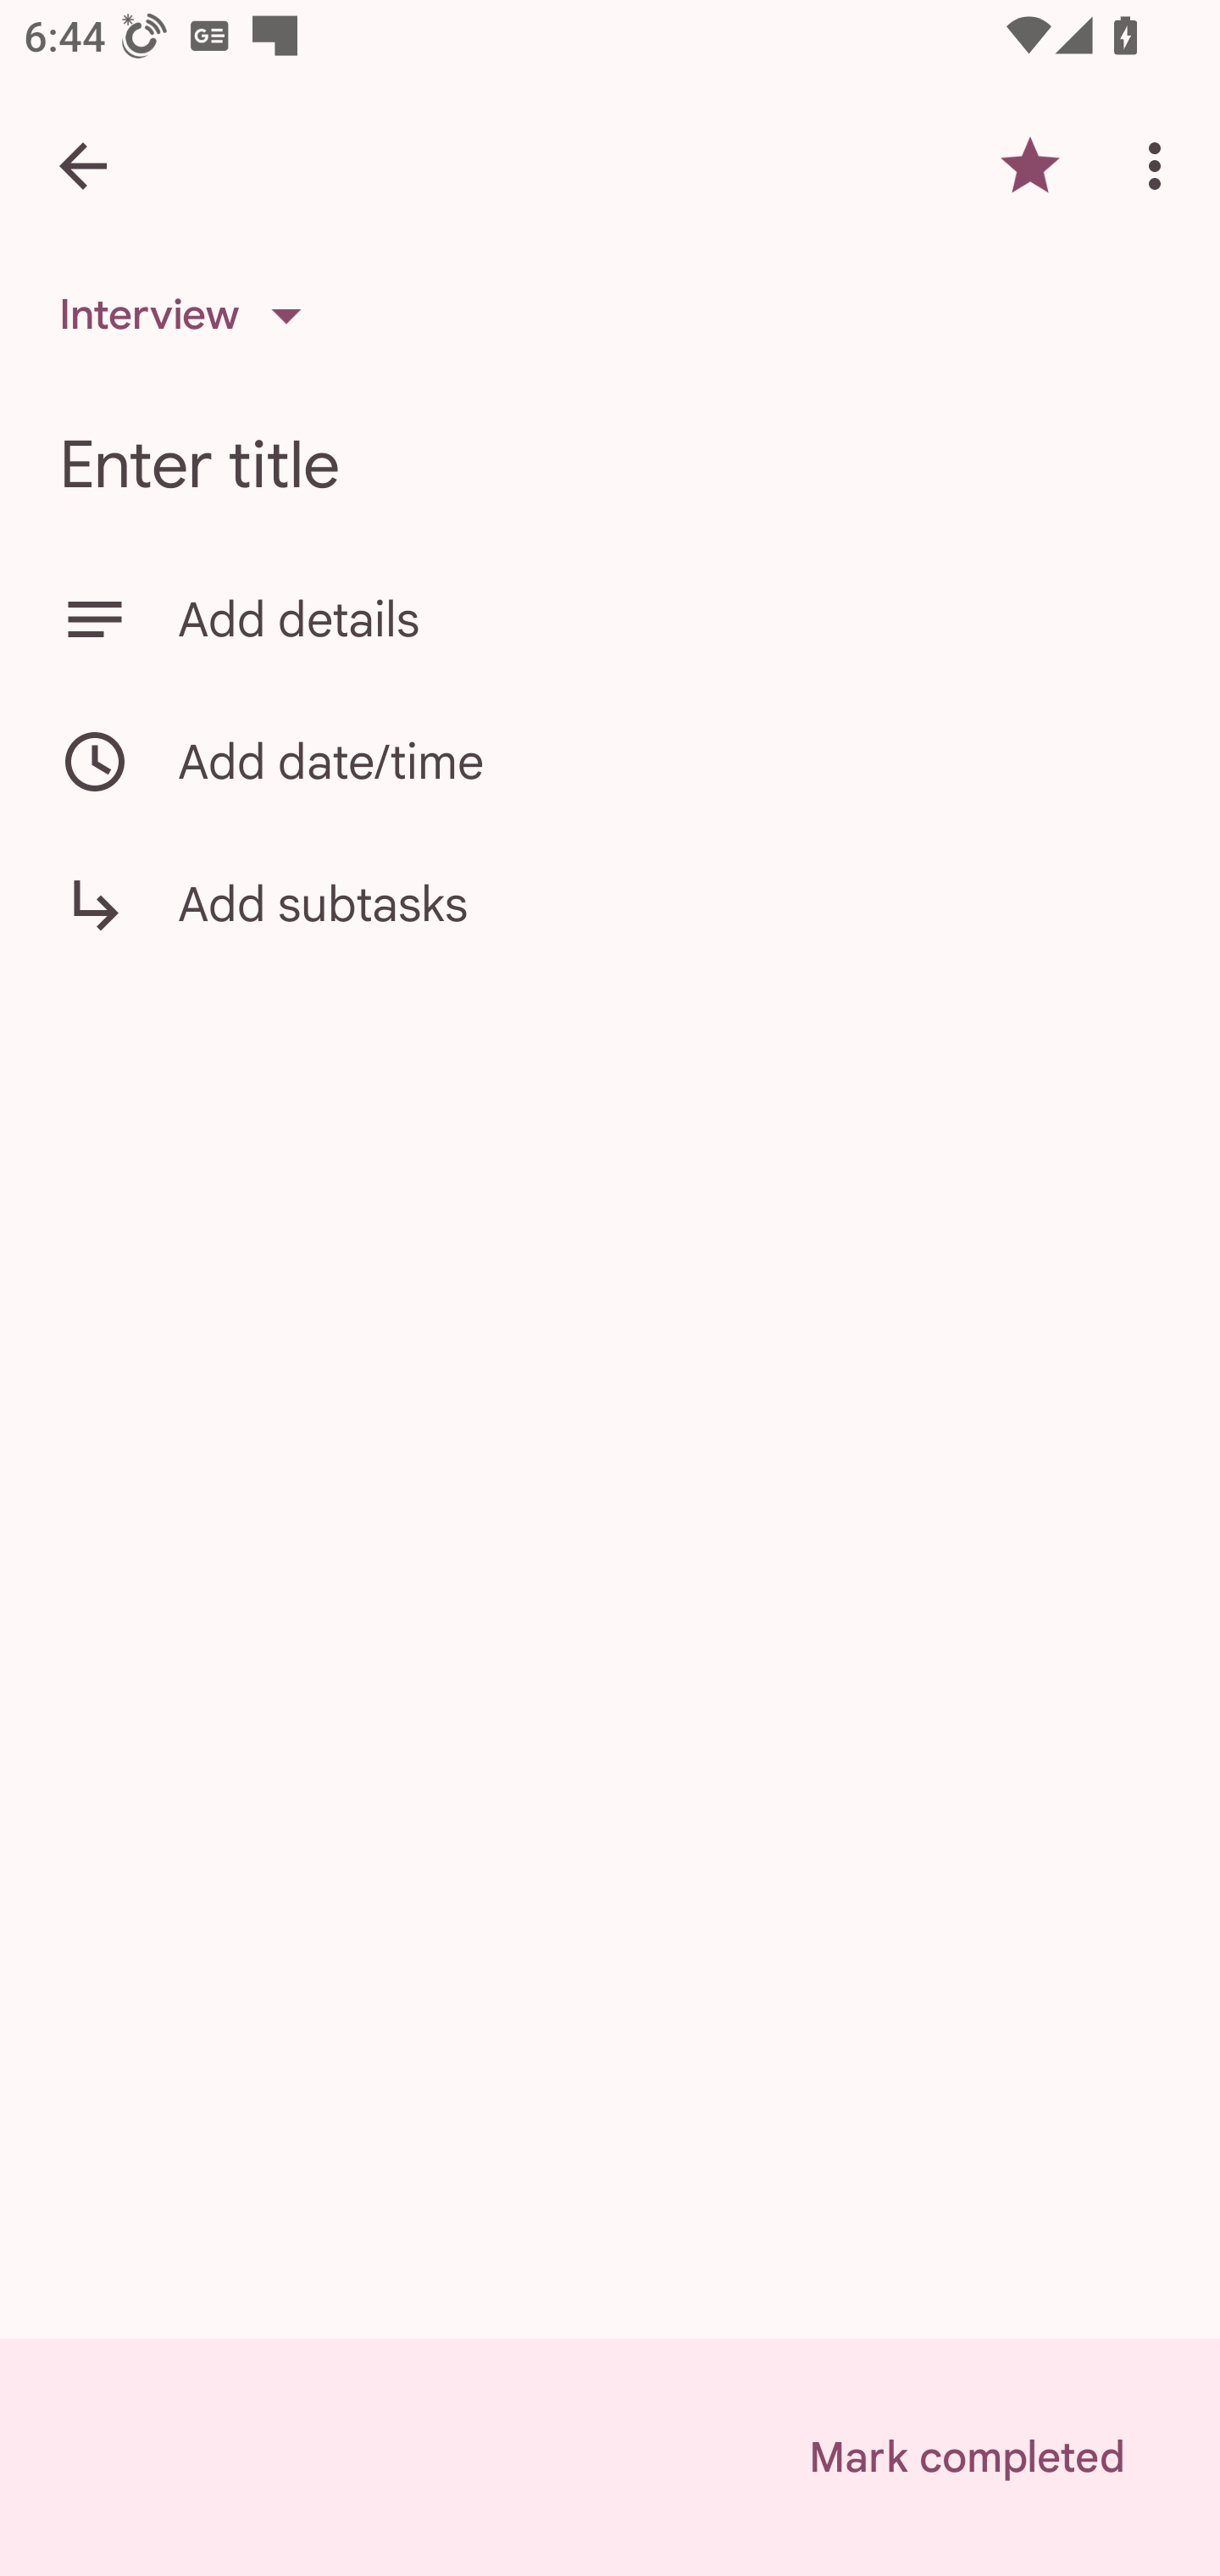 Image resolution: width=1220 pixels, height=2576 pixels. Describe the element at coordinates (610, 761) in the screenshot. I see `Add date/time` at that location.